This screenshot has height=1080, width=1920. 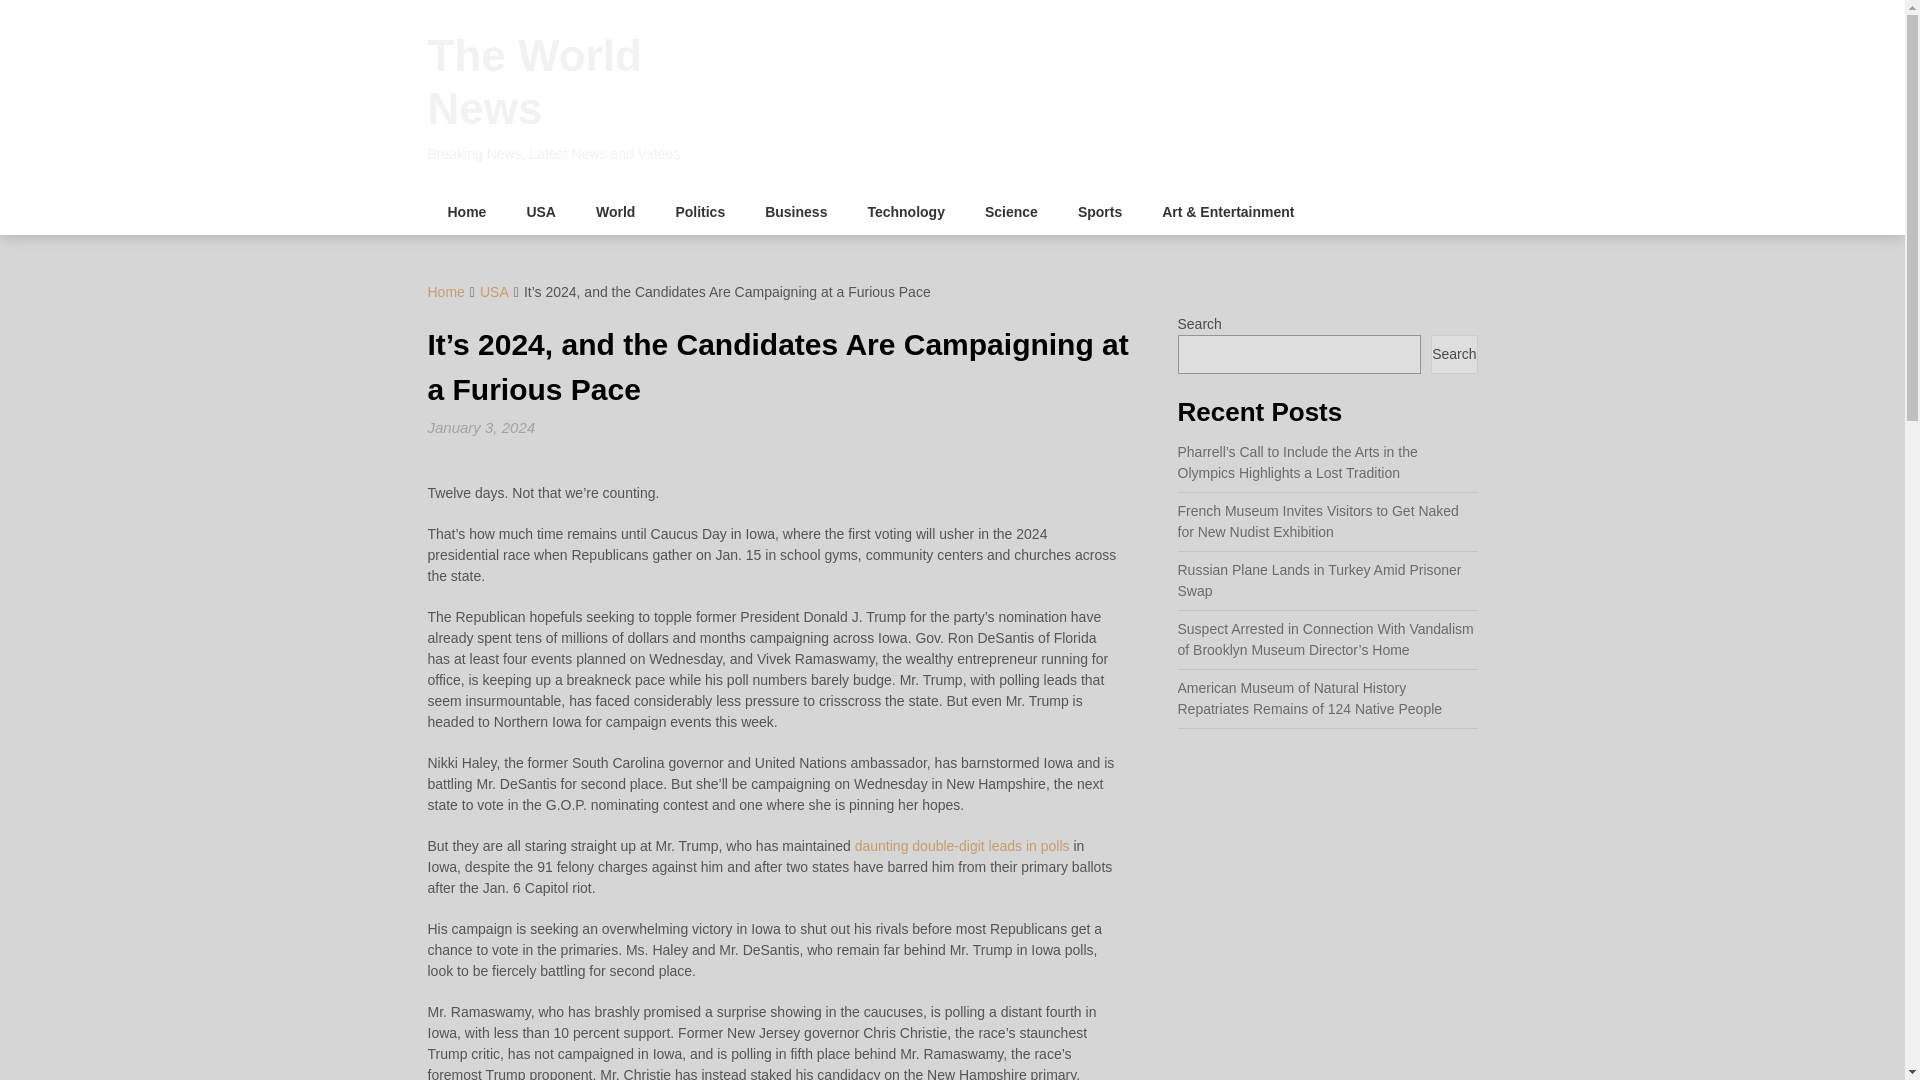 What do you see at coordinates (534, 82) in the screenshot?
I see `The World News` at bounding box center [534, 82].